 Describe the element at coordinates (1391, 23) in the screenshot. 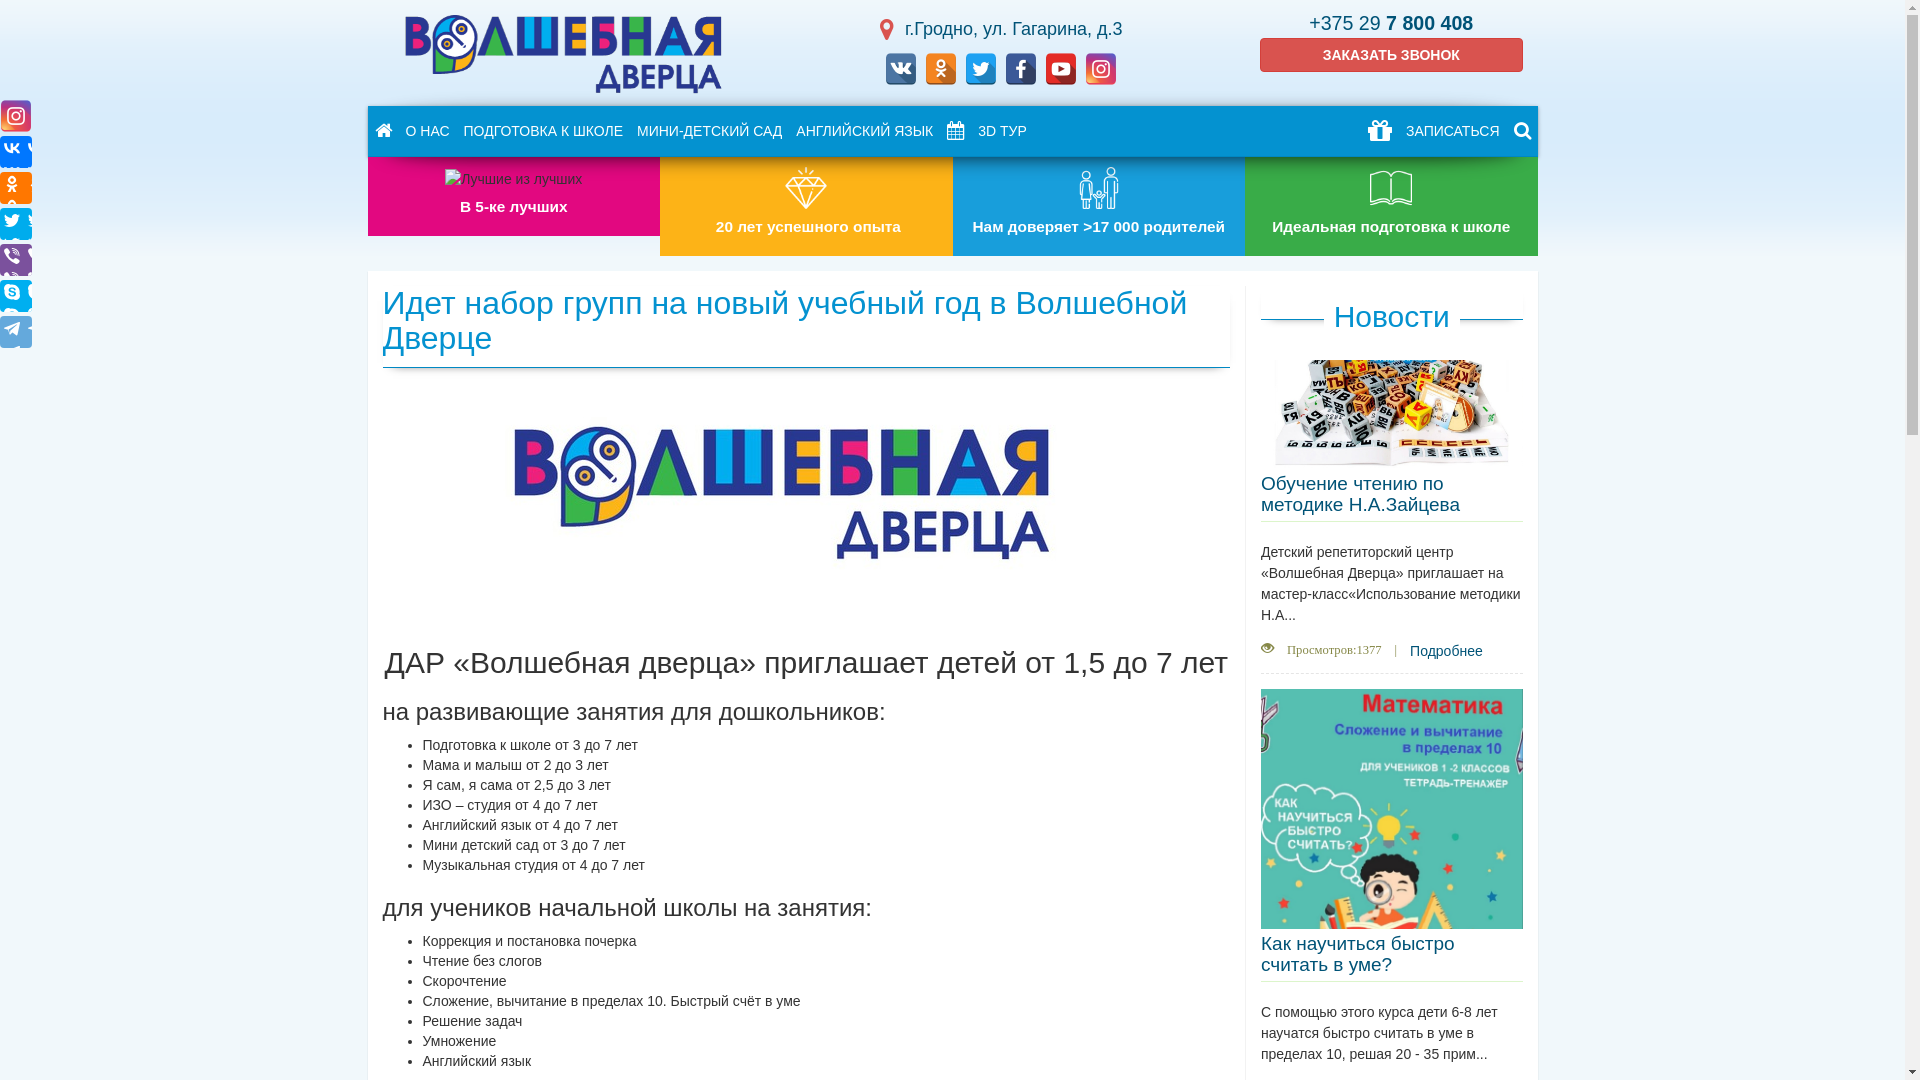

I see `+375 29 7 800 408` at that location.